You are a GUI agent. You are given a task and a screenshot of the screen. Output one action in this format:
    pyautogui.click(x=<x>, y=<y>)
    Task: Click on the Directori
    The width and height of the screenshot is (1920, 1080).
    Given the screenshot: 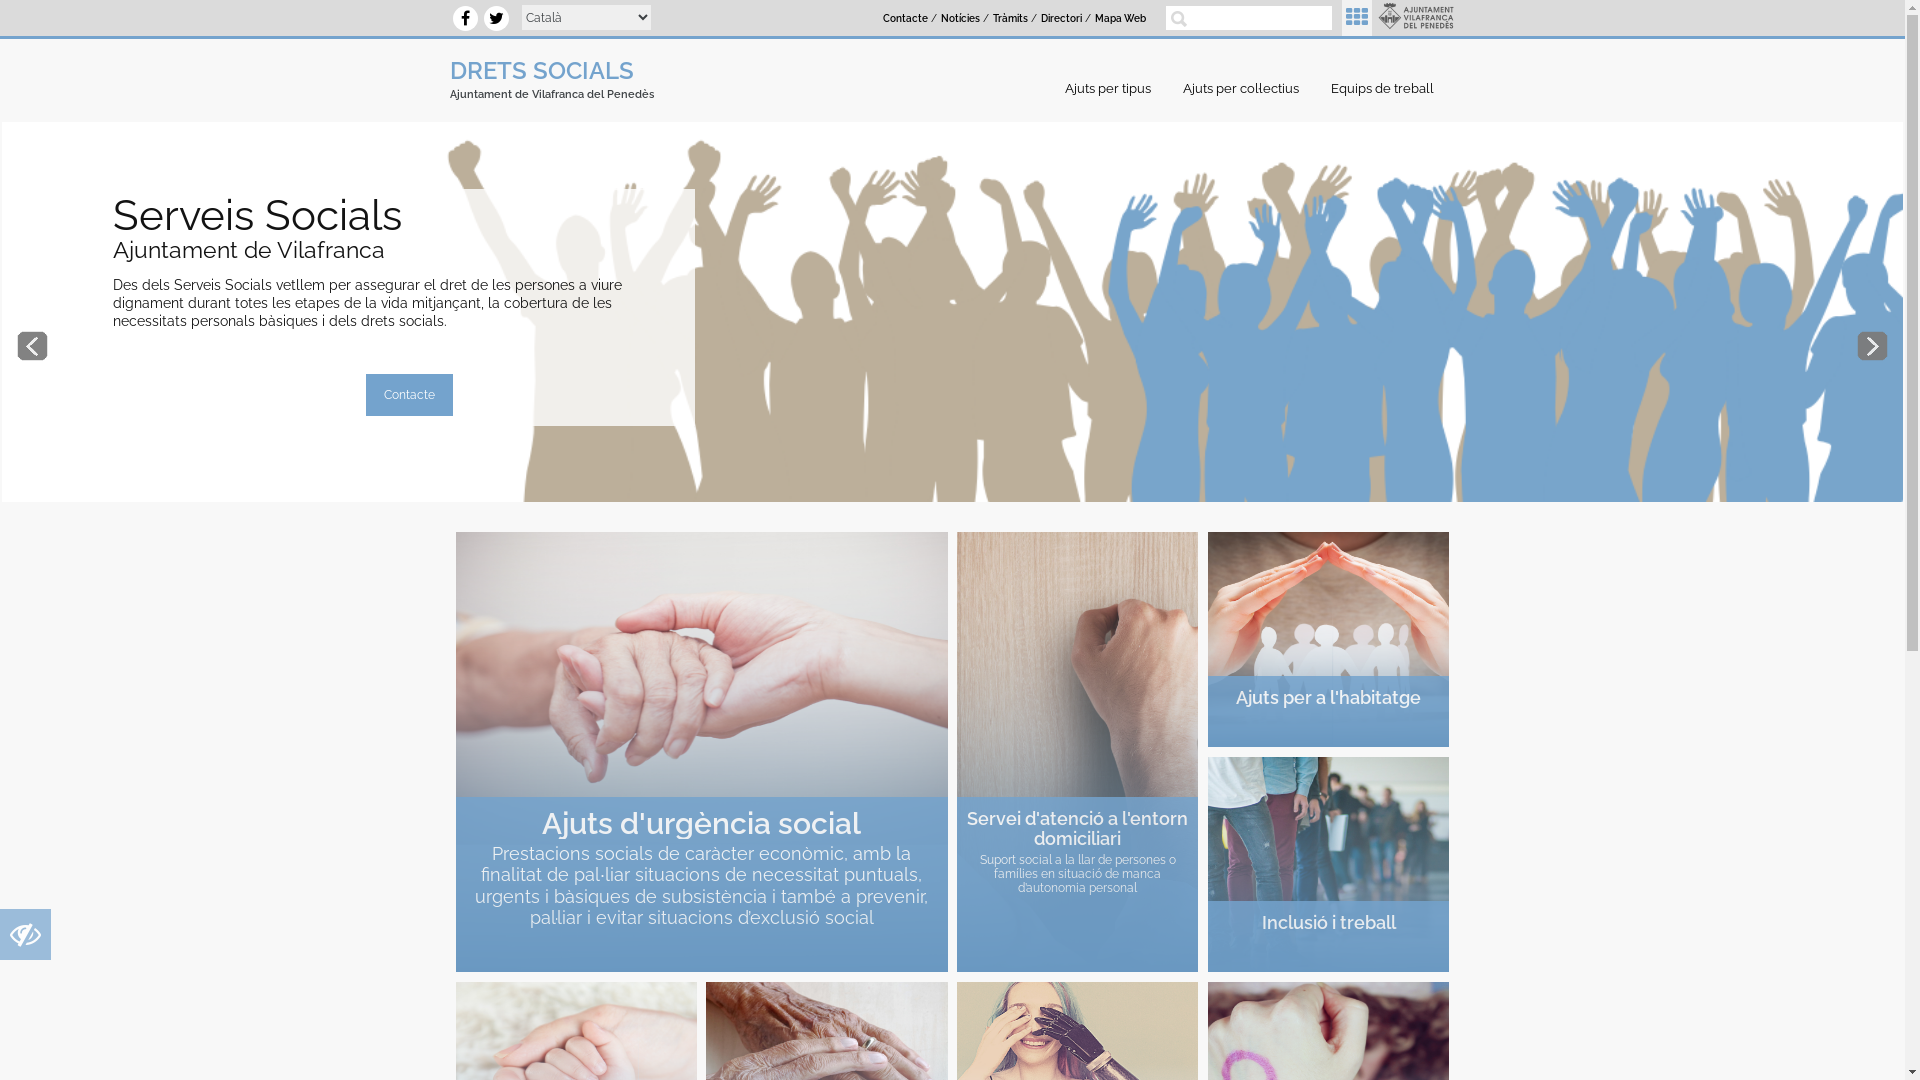 What is the action you would take?
    pyautogui.click(x=1062, y=19)
    